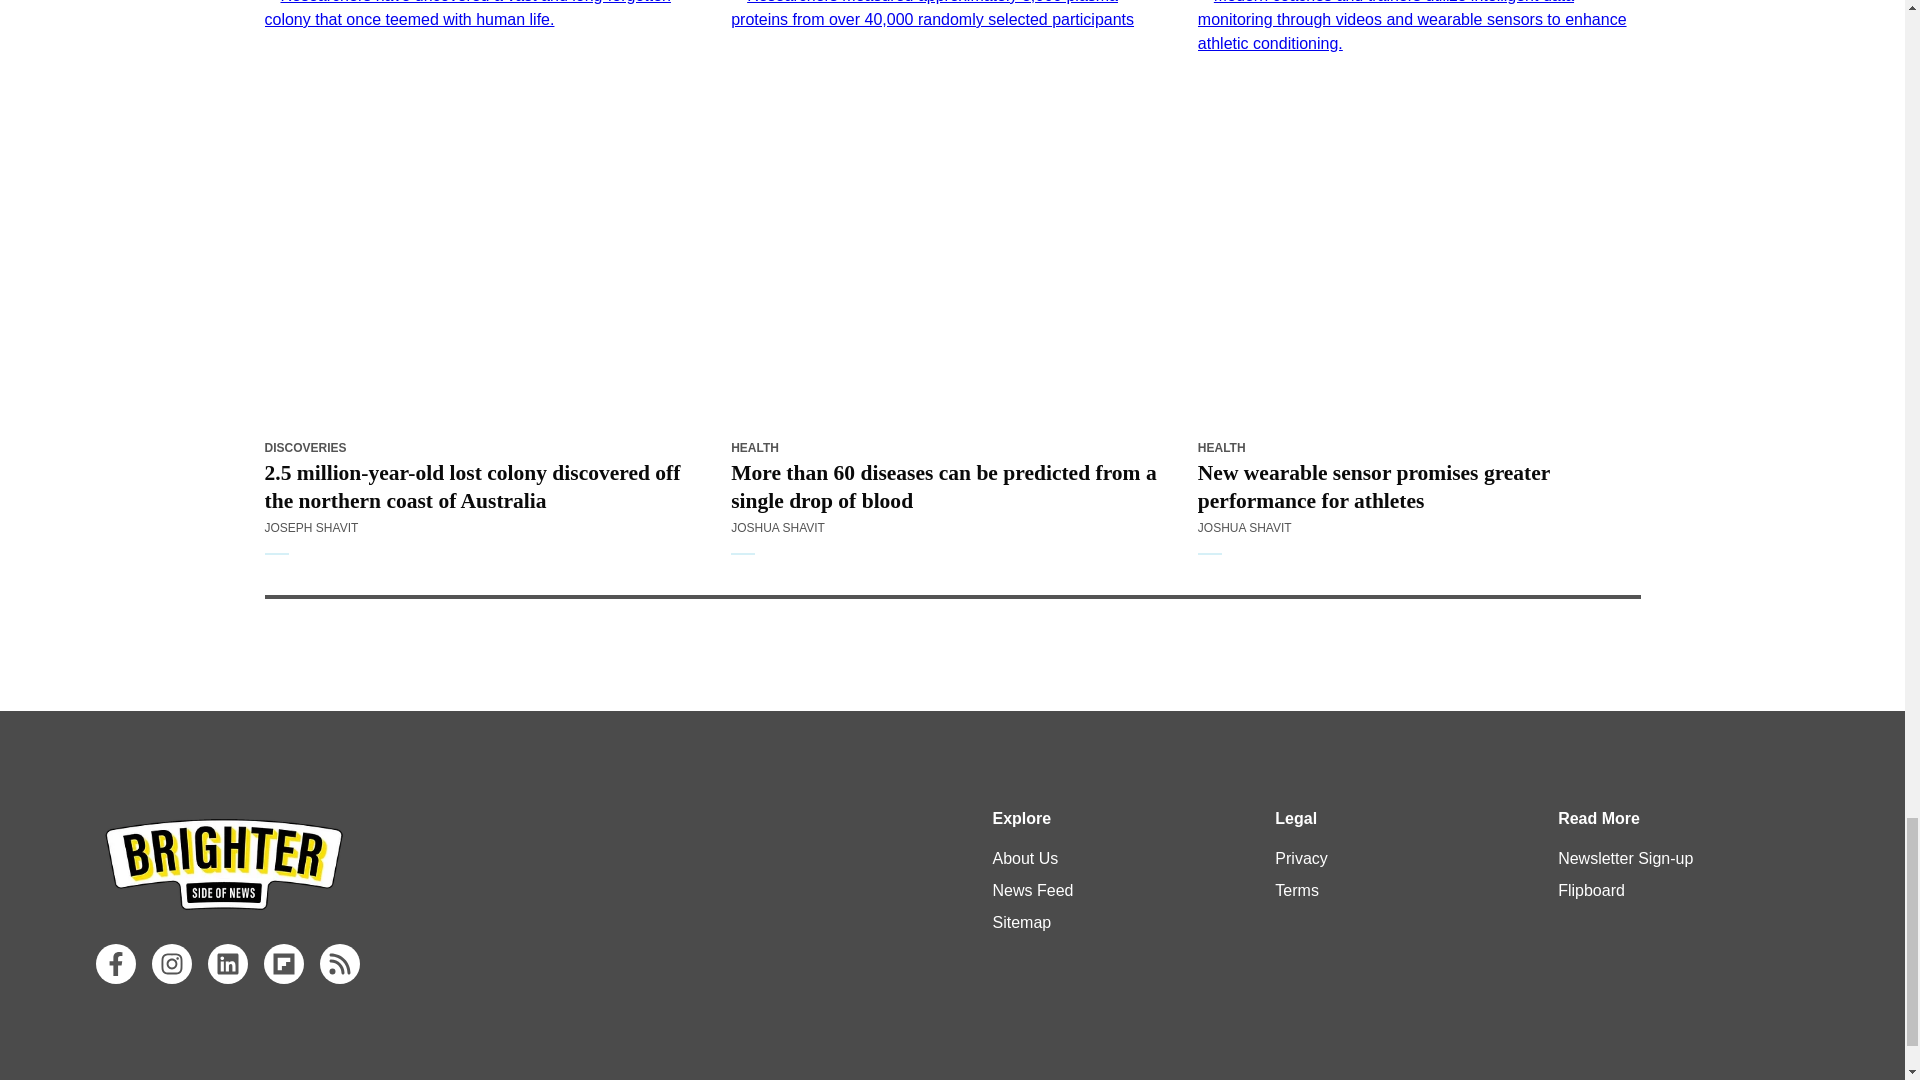 This screenshot has width=1920, height=1080. What do you see at coordinates (778, 527) in the screenshot?
I see `JOSHUA SHAVIT` at bounding box center [778, 527].